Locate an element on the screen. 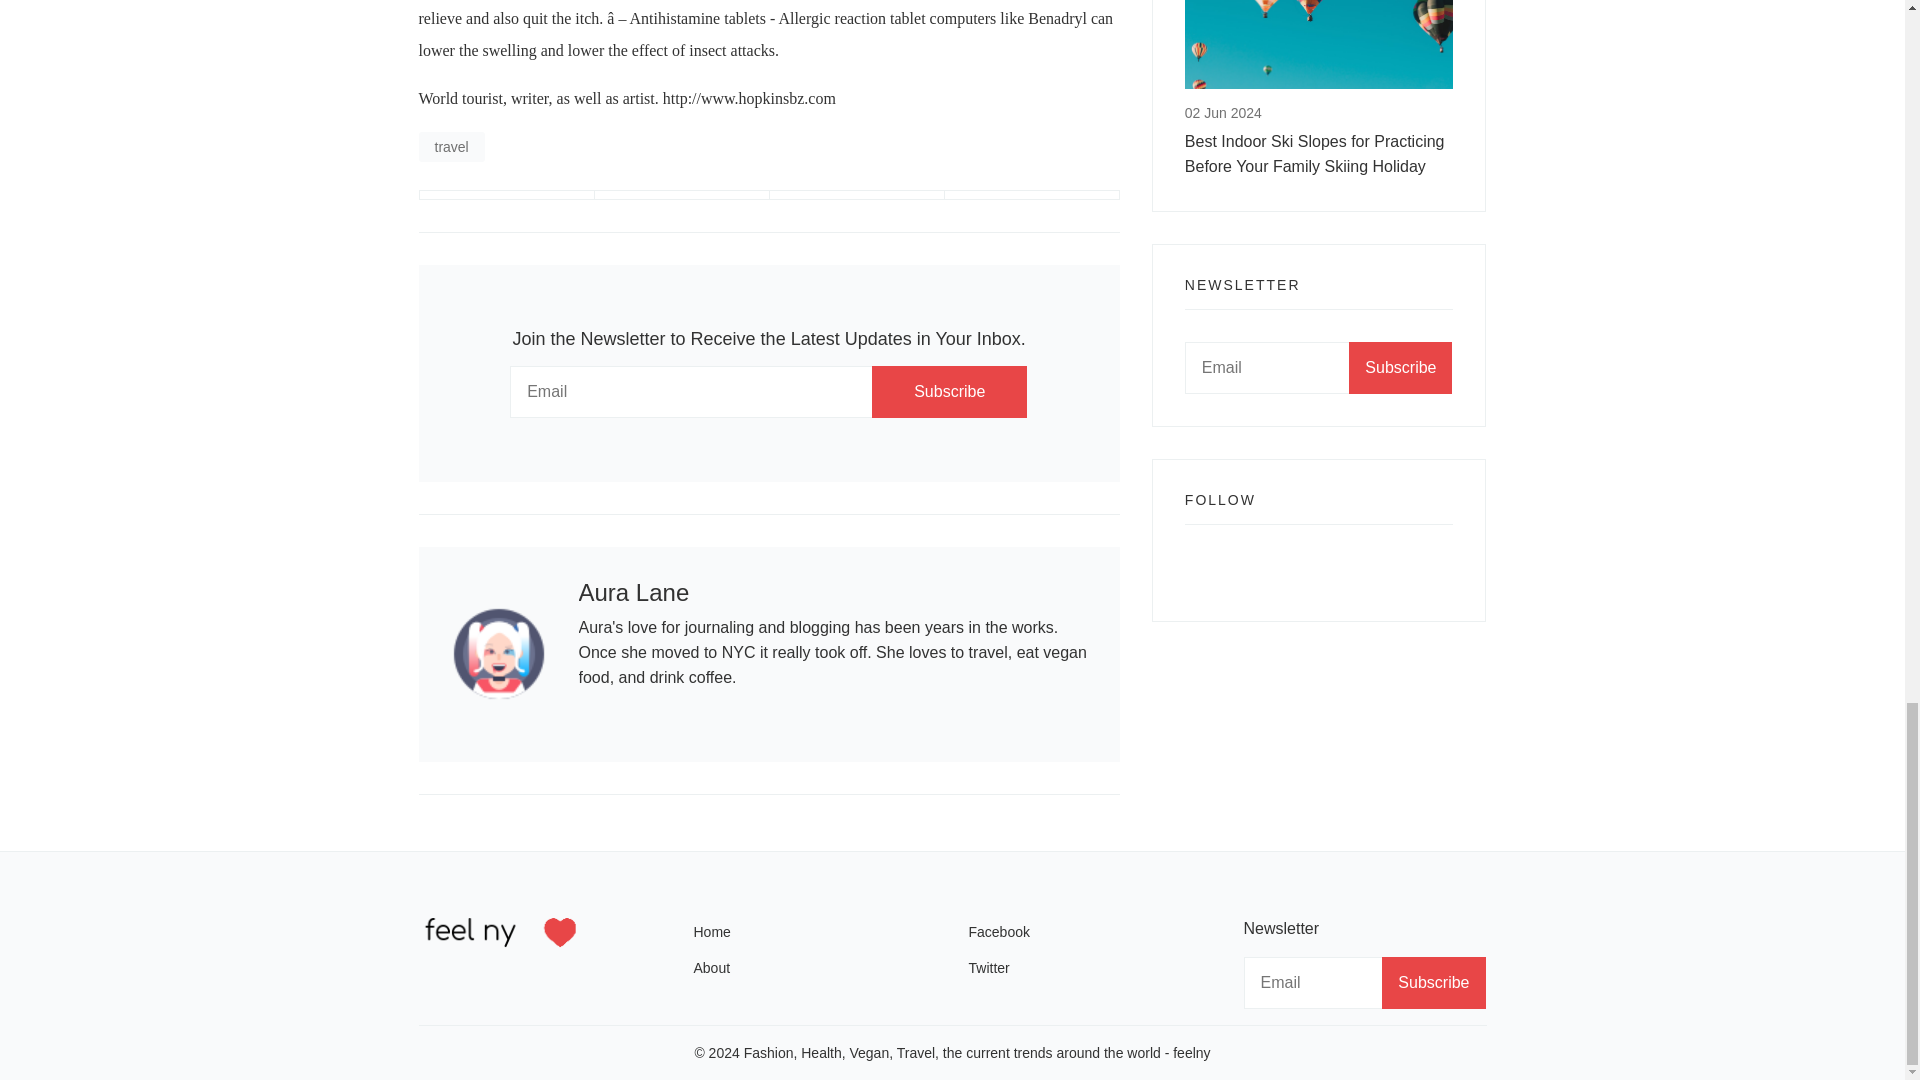 This screenshot has width=1920, height=1080. About is located at coordinates (814, 967).